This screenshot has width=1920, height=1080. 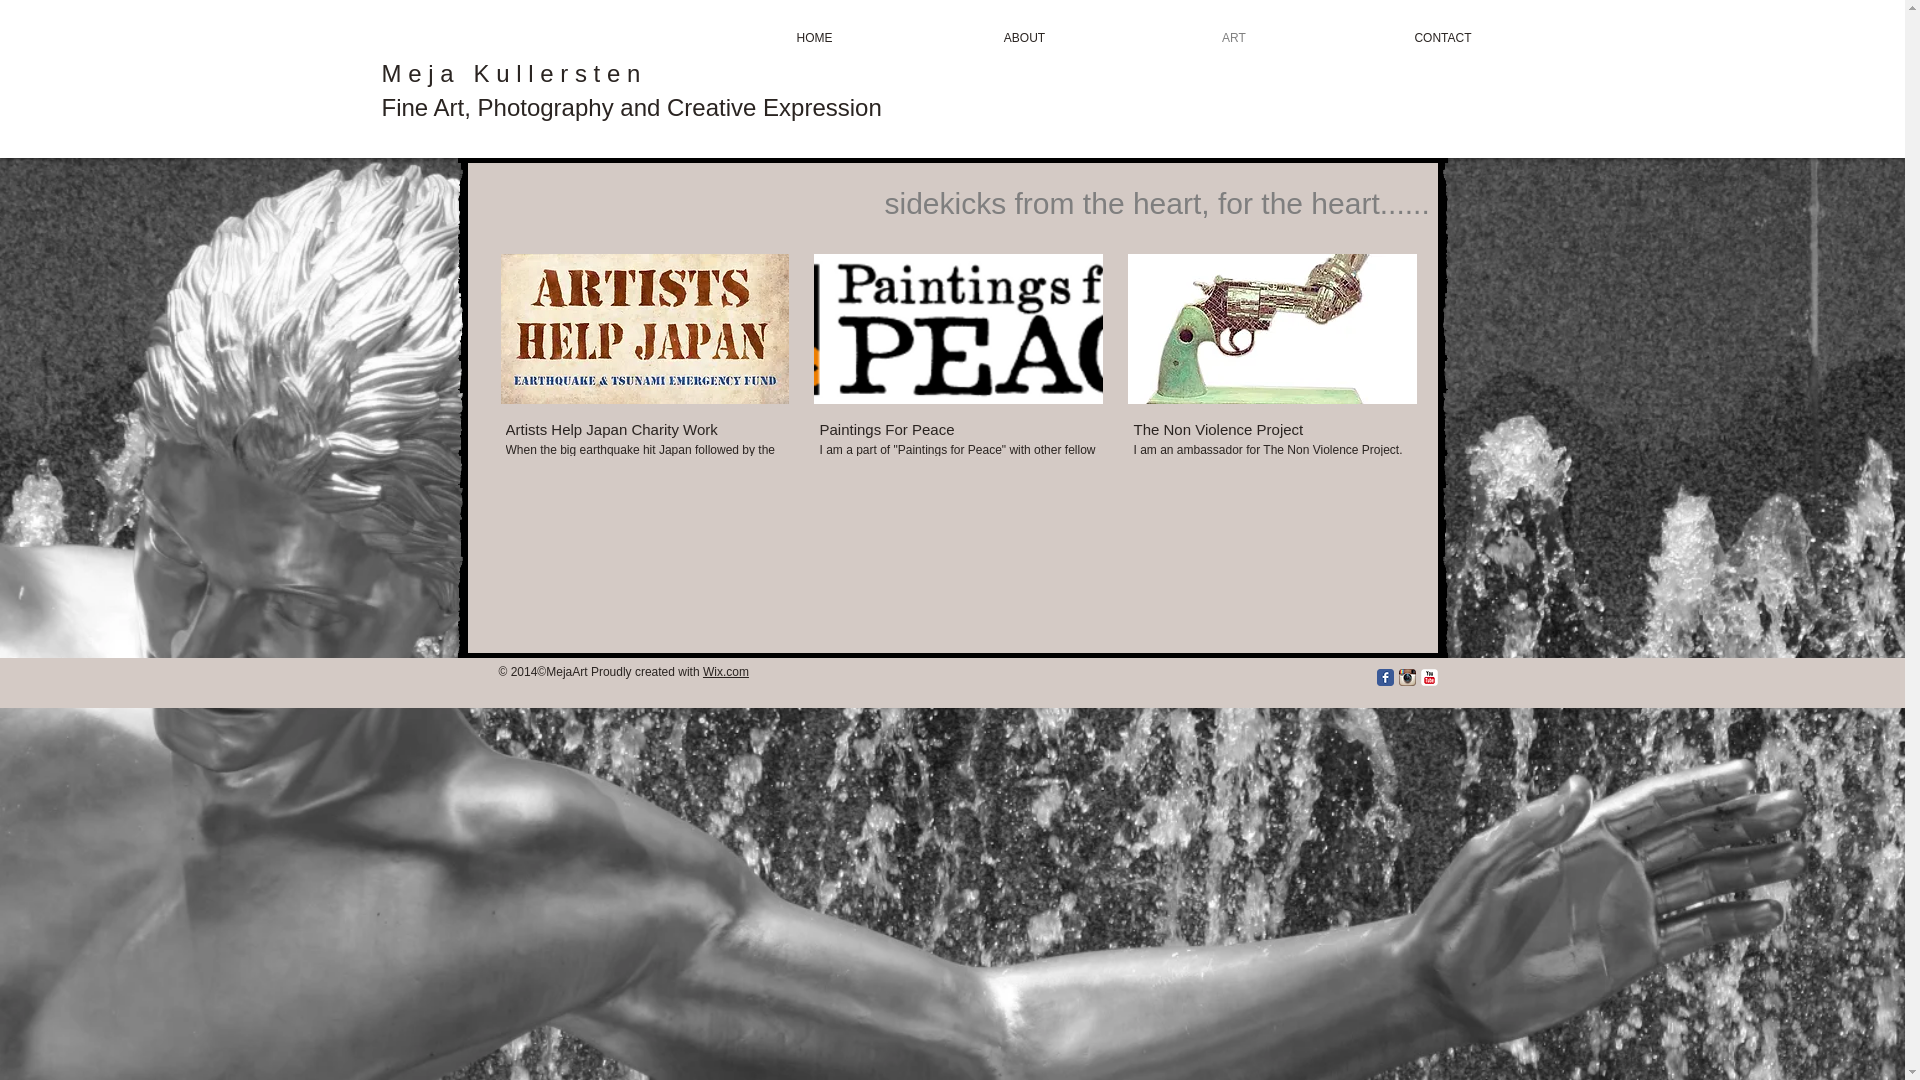 What do you see at coordinates (1442, 38) in the screenshot?
I see `CONTACT` at bounding box center [1442, 38].